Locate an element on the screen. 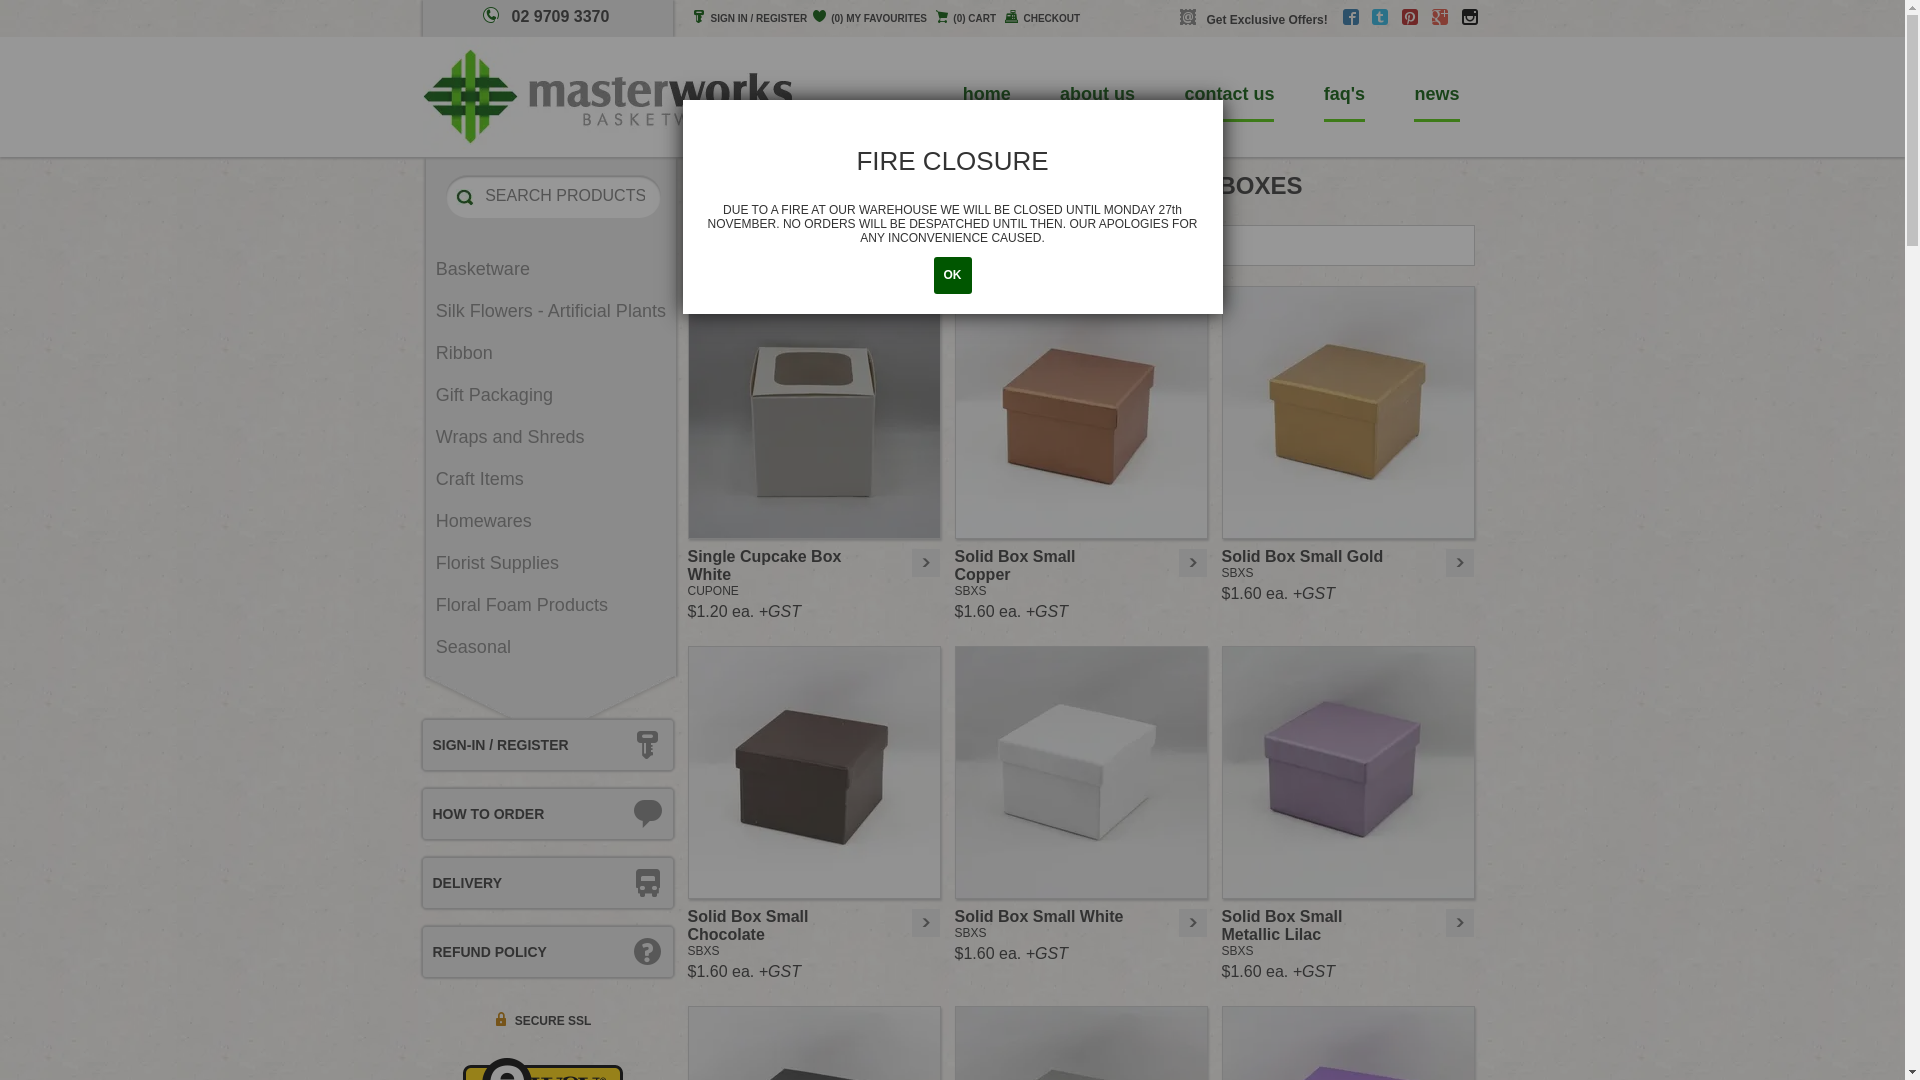 The image size is (1920, 1080). contact us is located at coordinates (1229, 96).